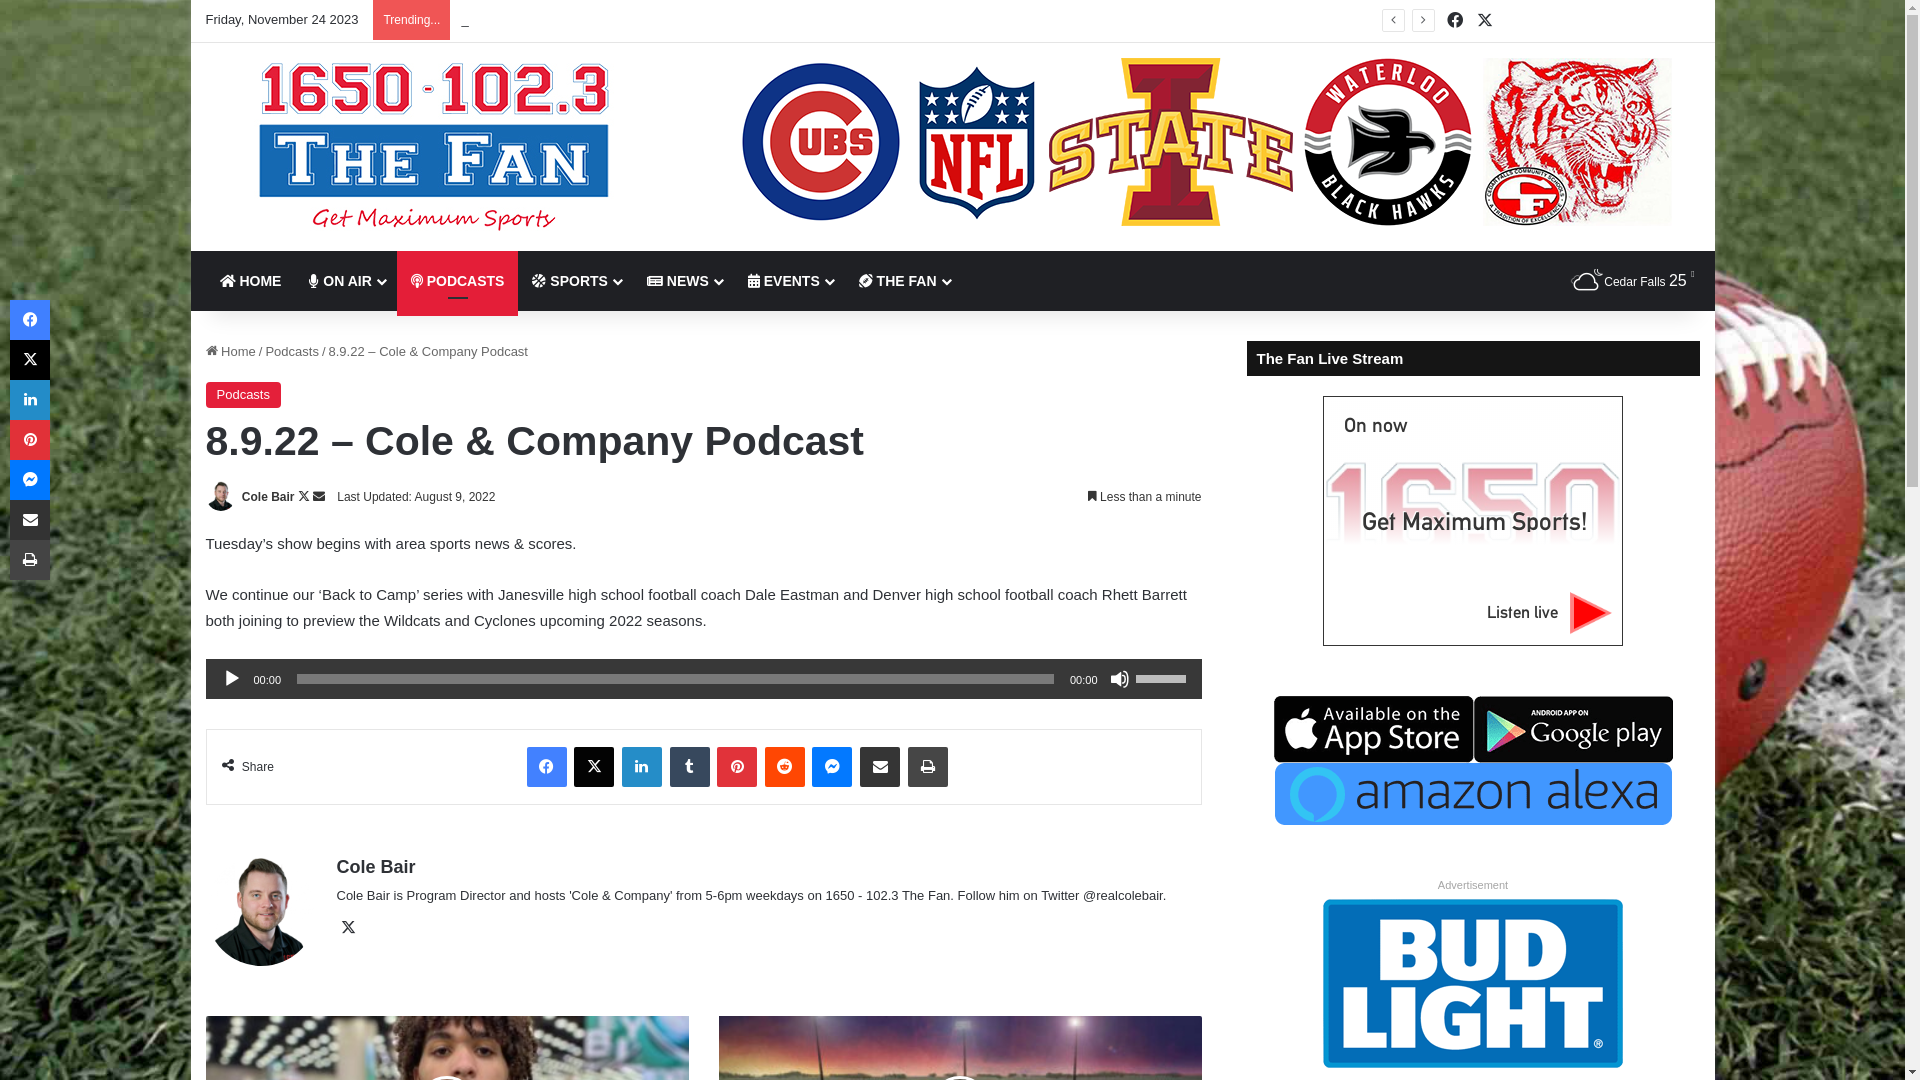  Describe the element at coordinates (434, 147) in the screenshot. I see `1650 - 102.3 The Fan` at that location.